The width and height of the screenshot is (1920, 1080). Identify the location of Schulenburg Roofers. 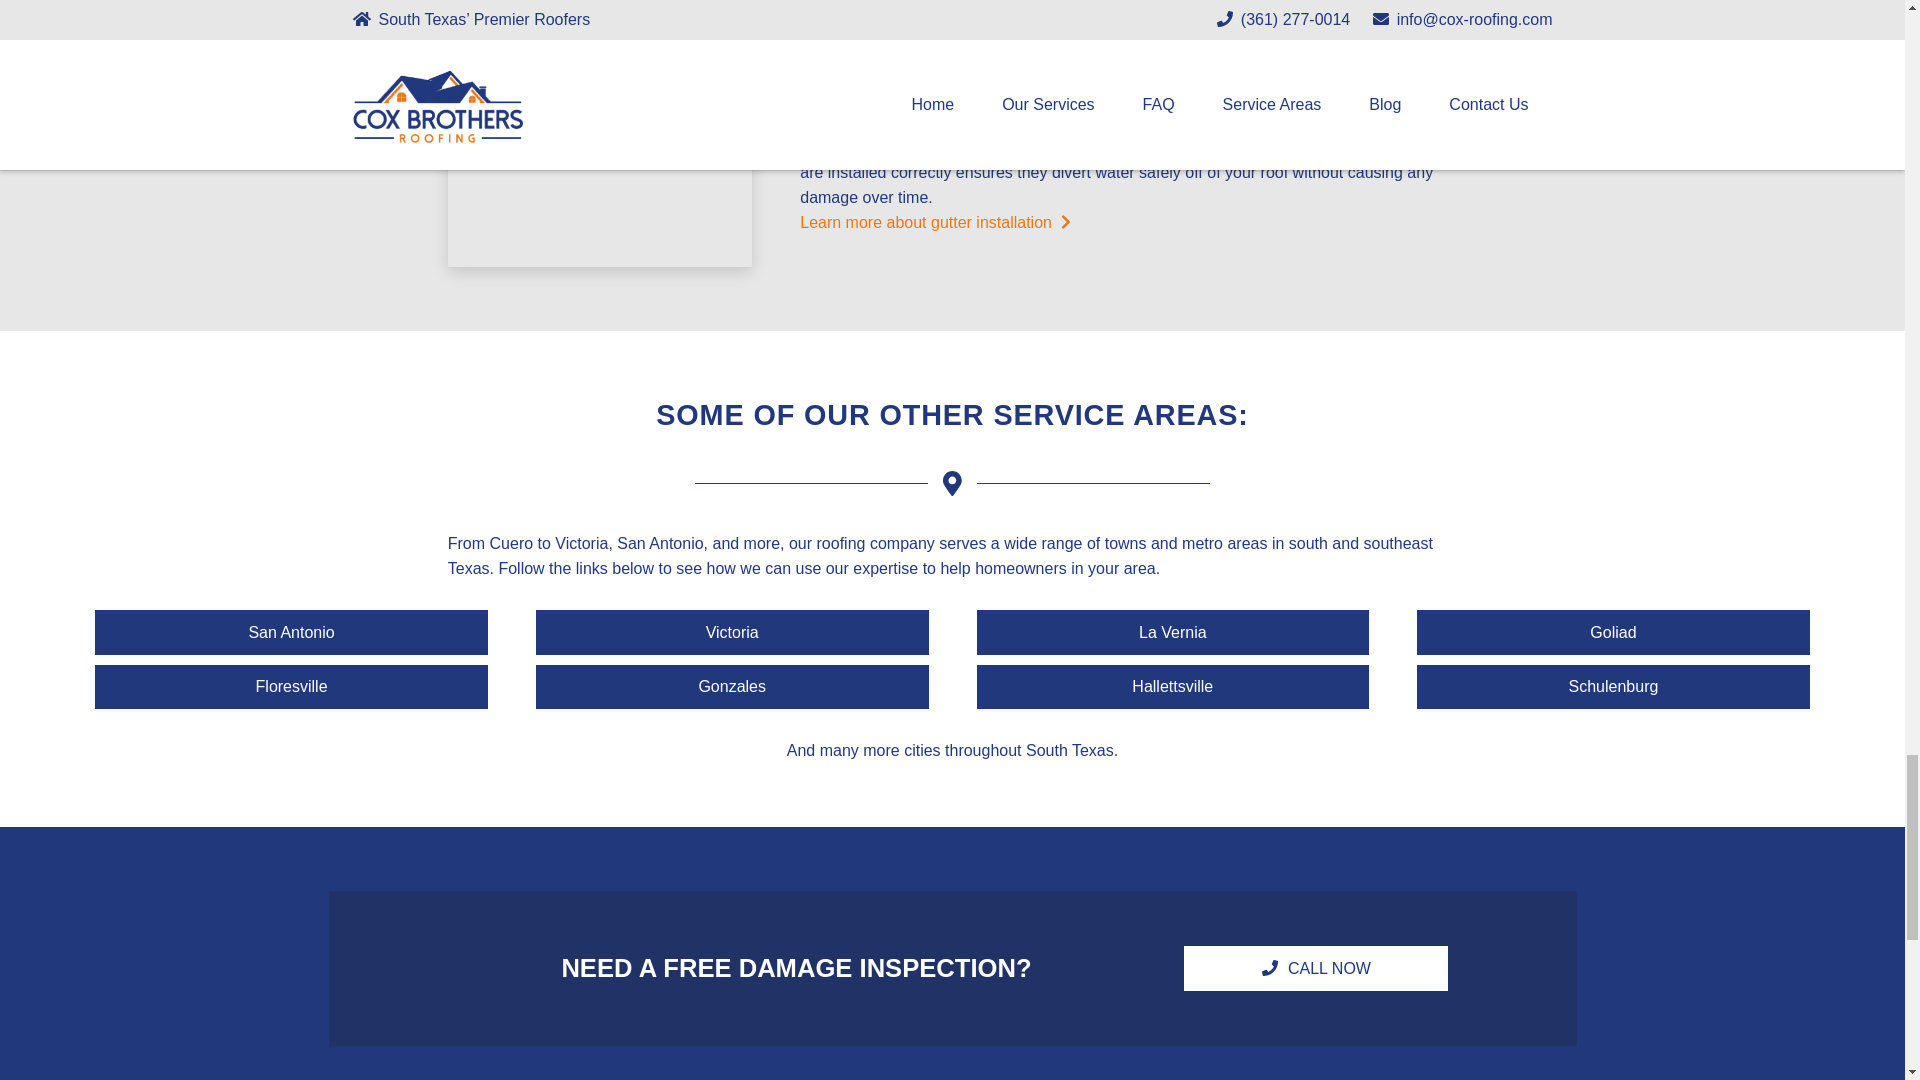
(1613, 687).